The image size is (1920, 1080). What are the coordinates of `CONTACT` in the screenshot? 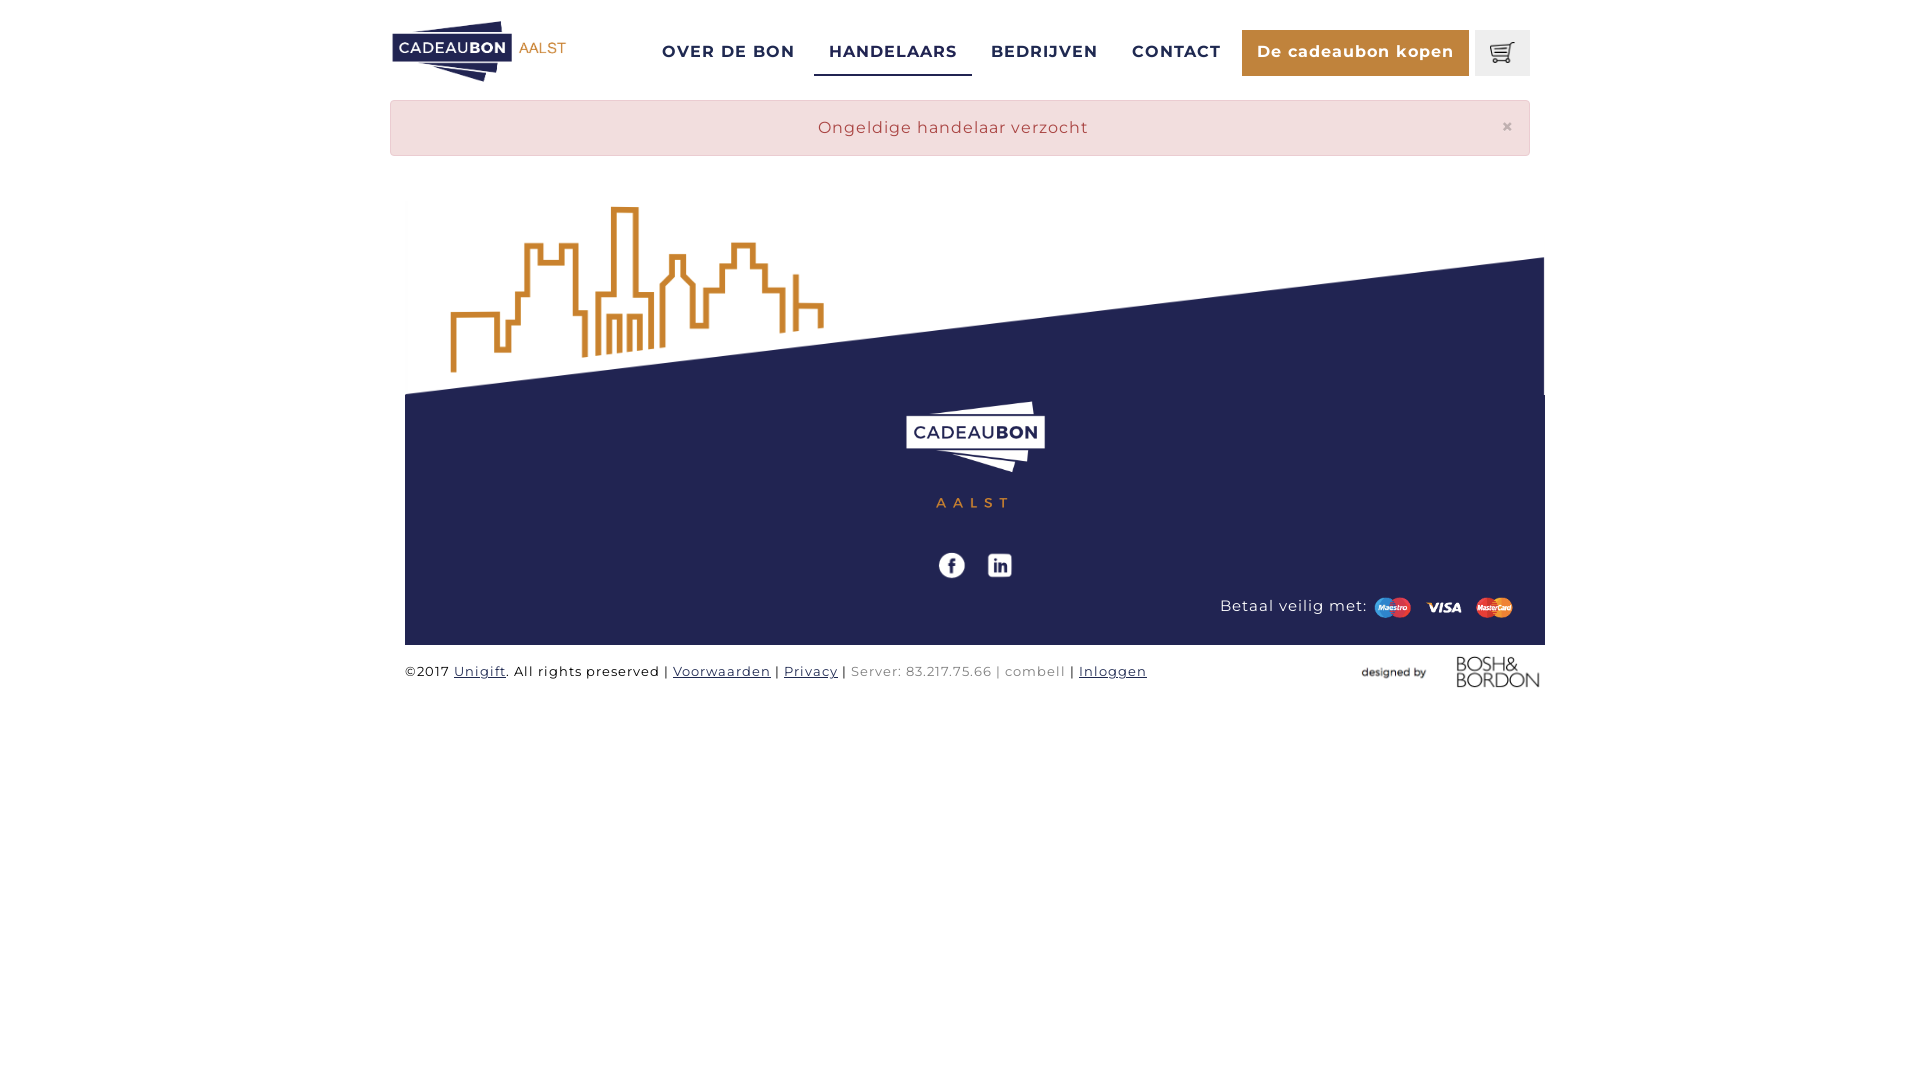 It's located at (1176, 53).